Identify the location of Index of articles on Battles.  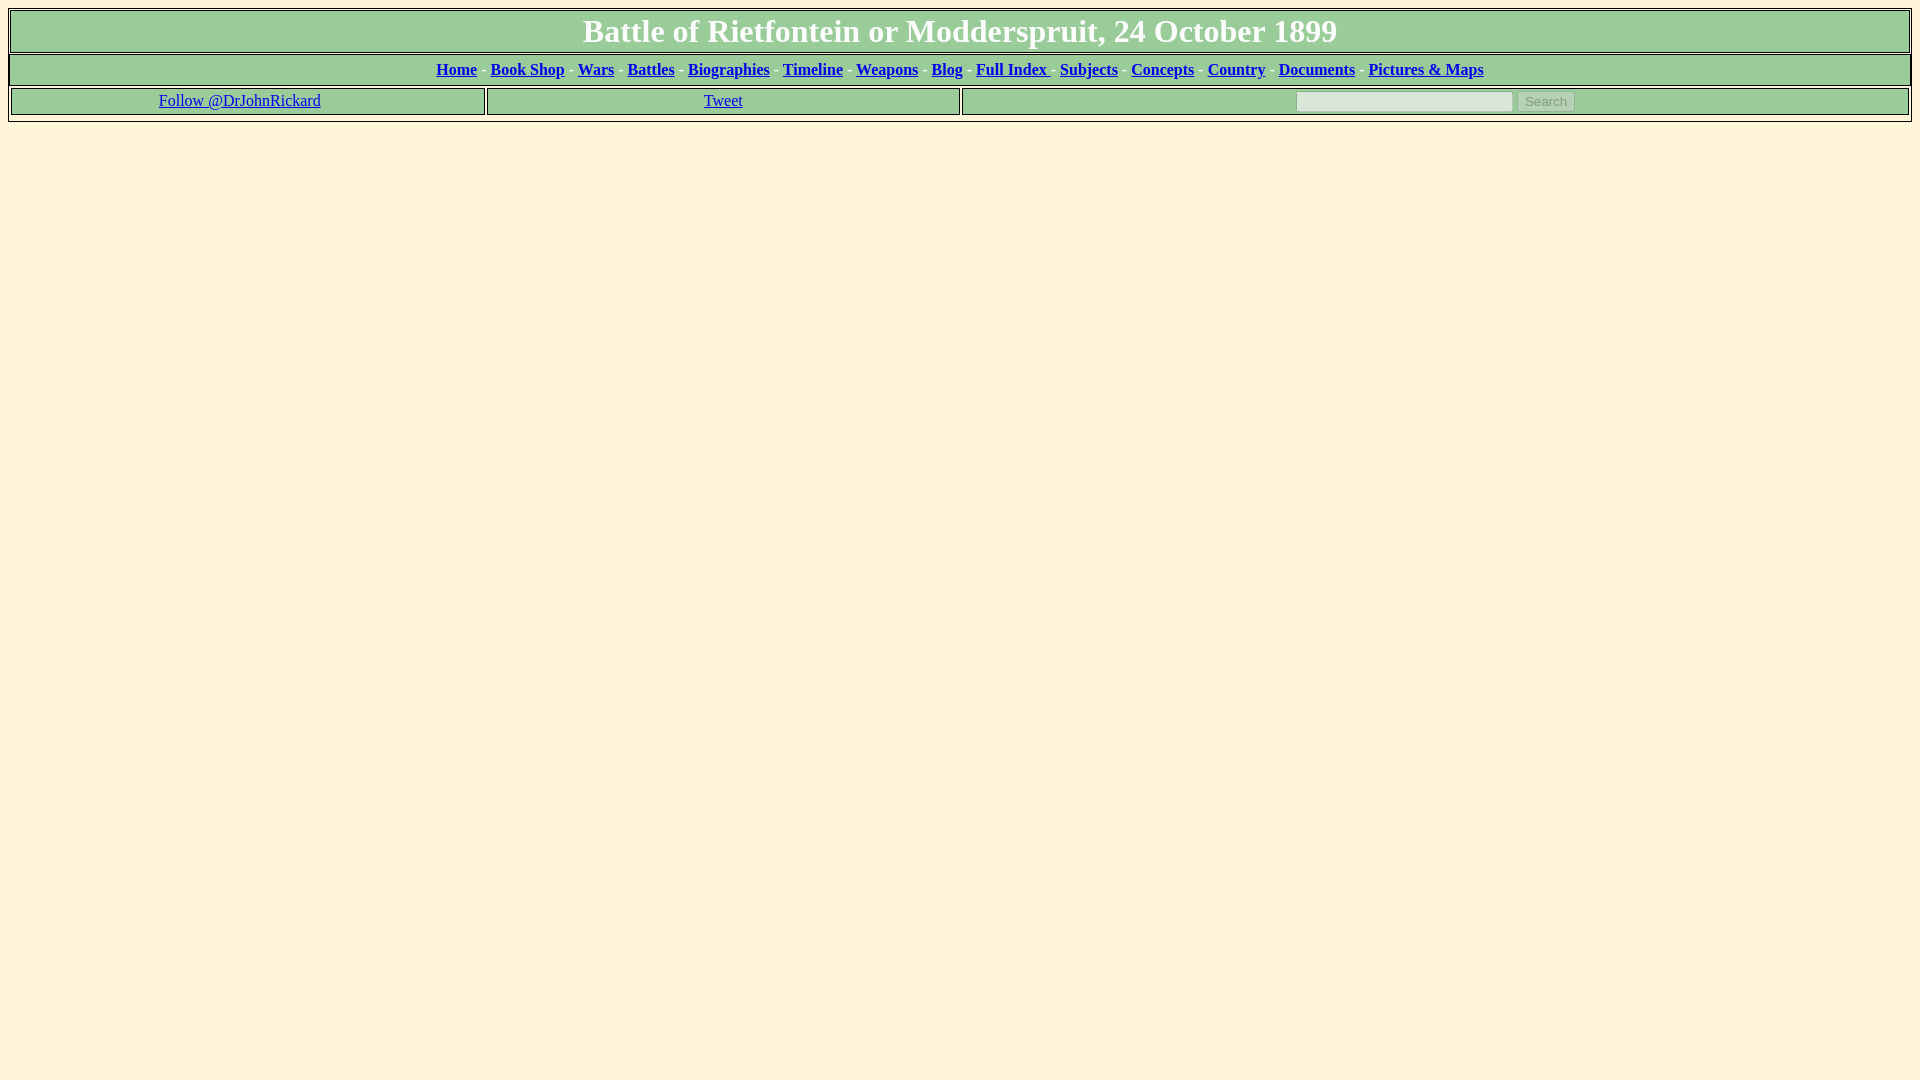
(651, 68).